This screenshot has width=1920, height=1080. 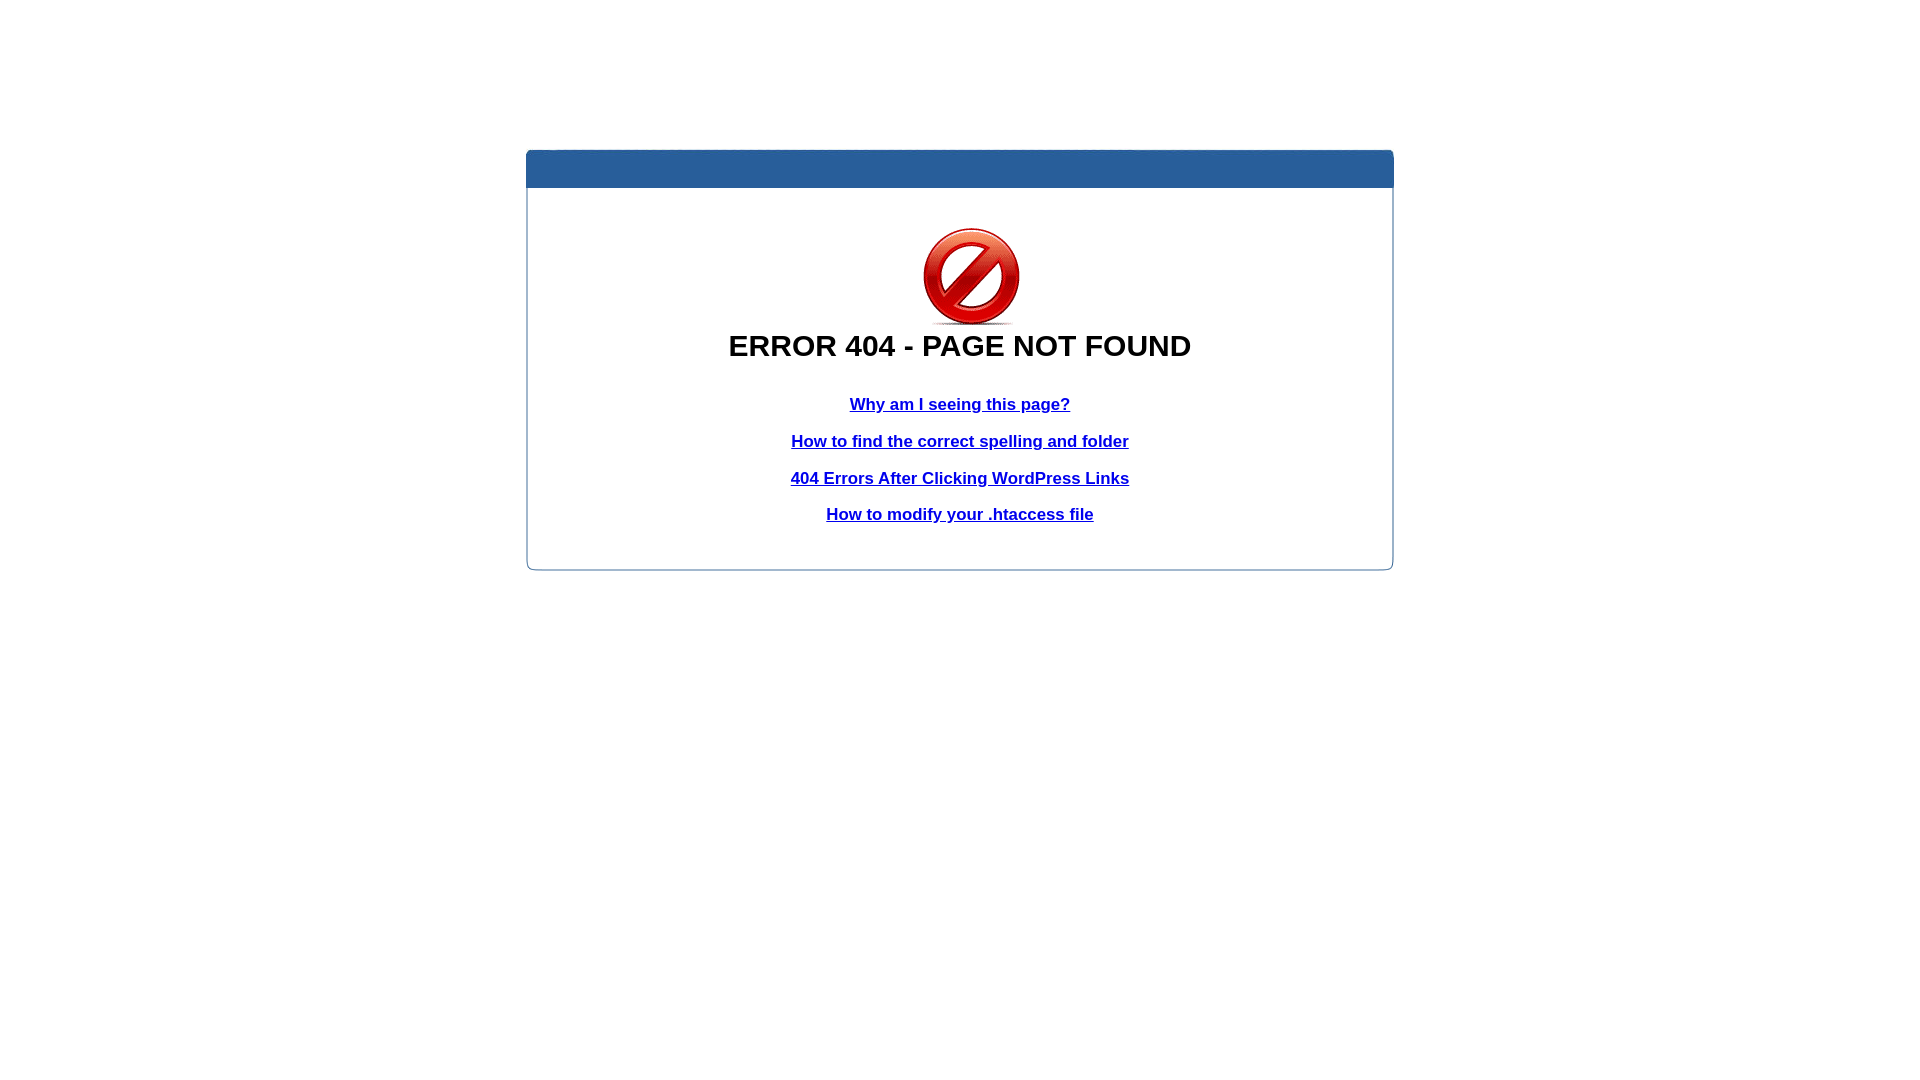 I want to click on Why am I seeing this page?, so click(x=960, y=404).